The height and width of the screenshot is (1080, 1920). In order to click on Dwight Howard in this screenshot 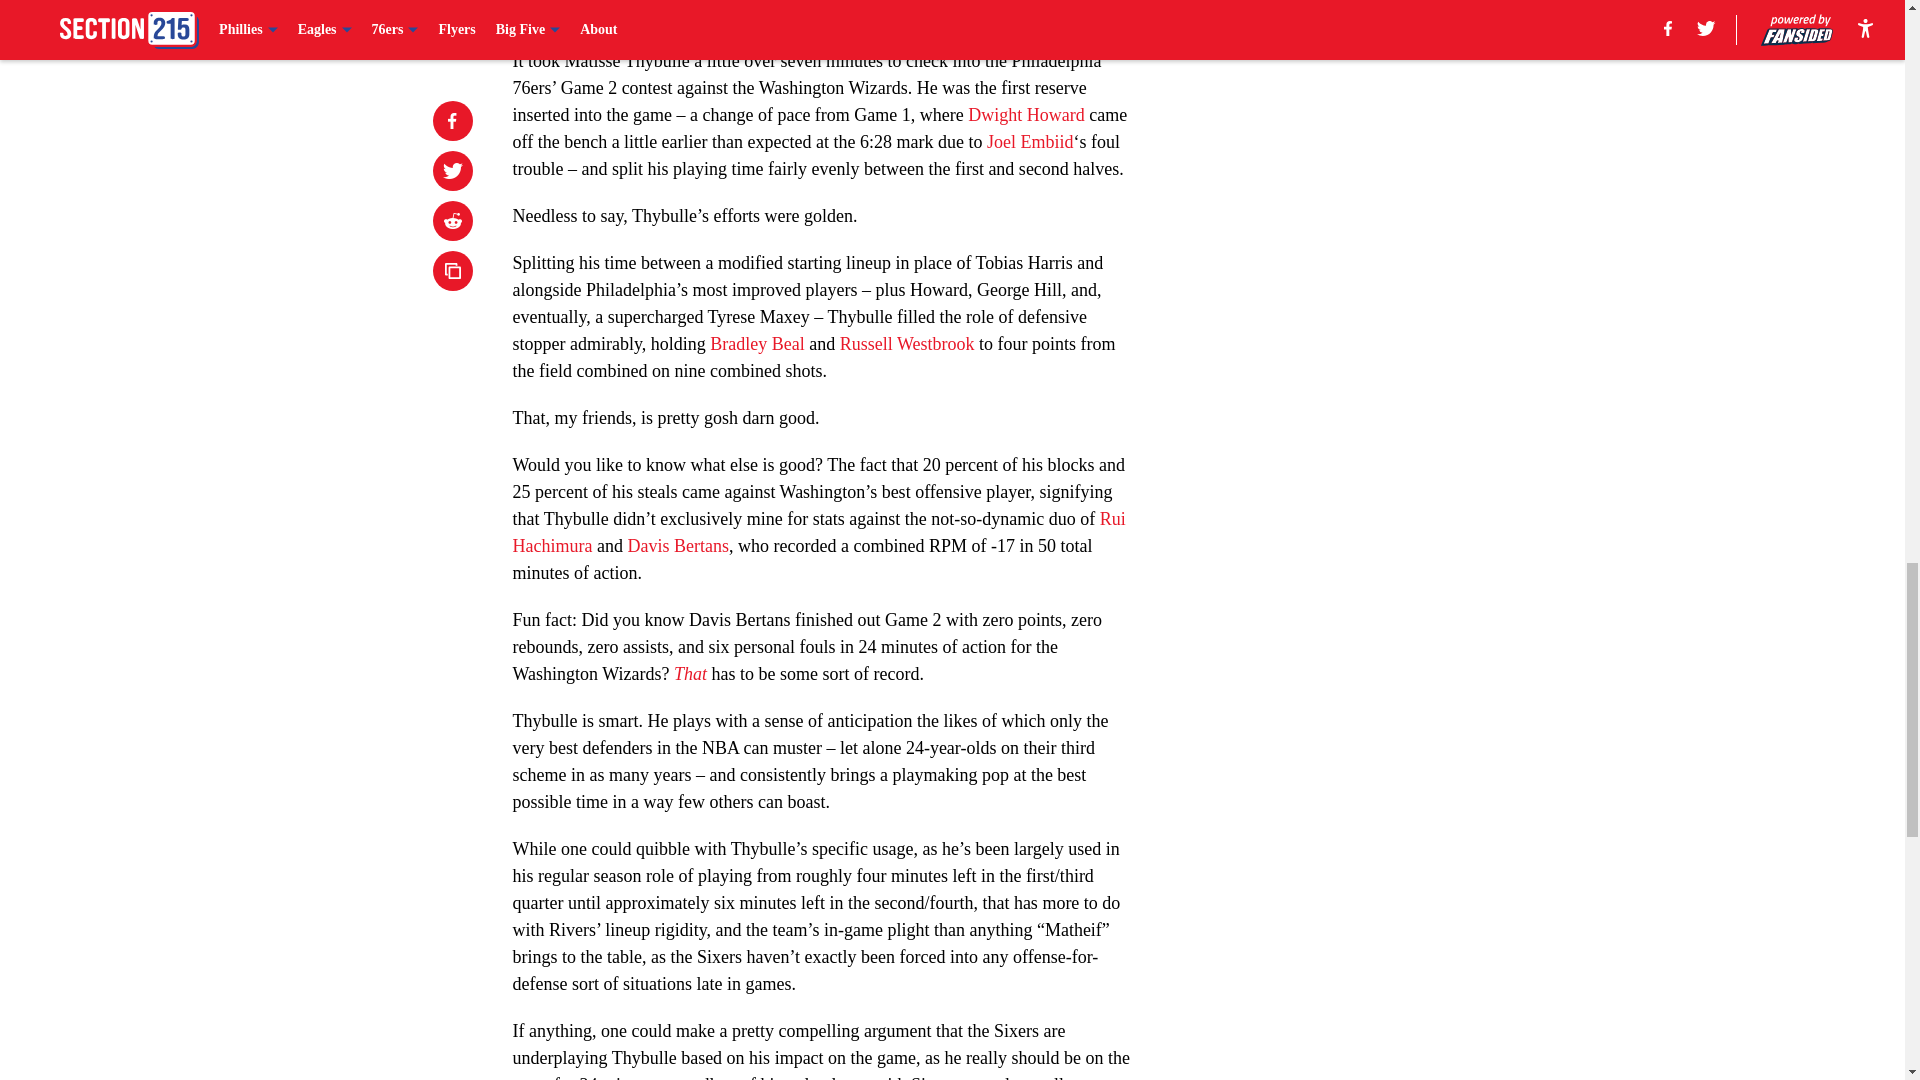, I will do `click(1026, 114)`.